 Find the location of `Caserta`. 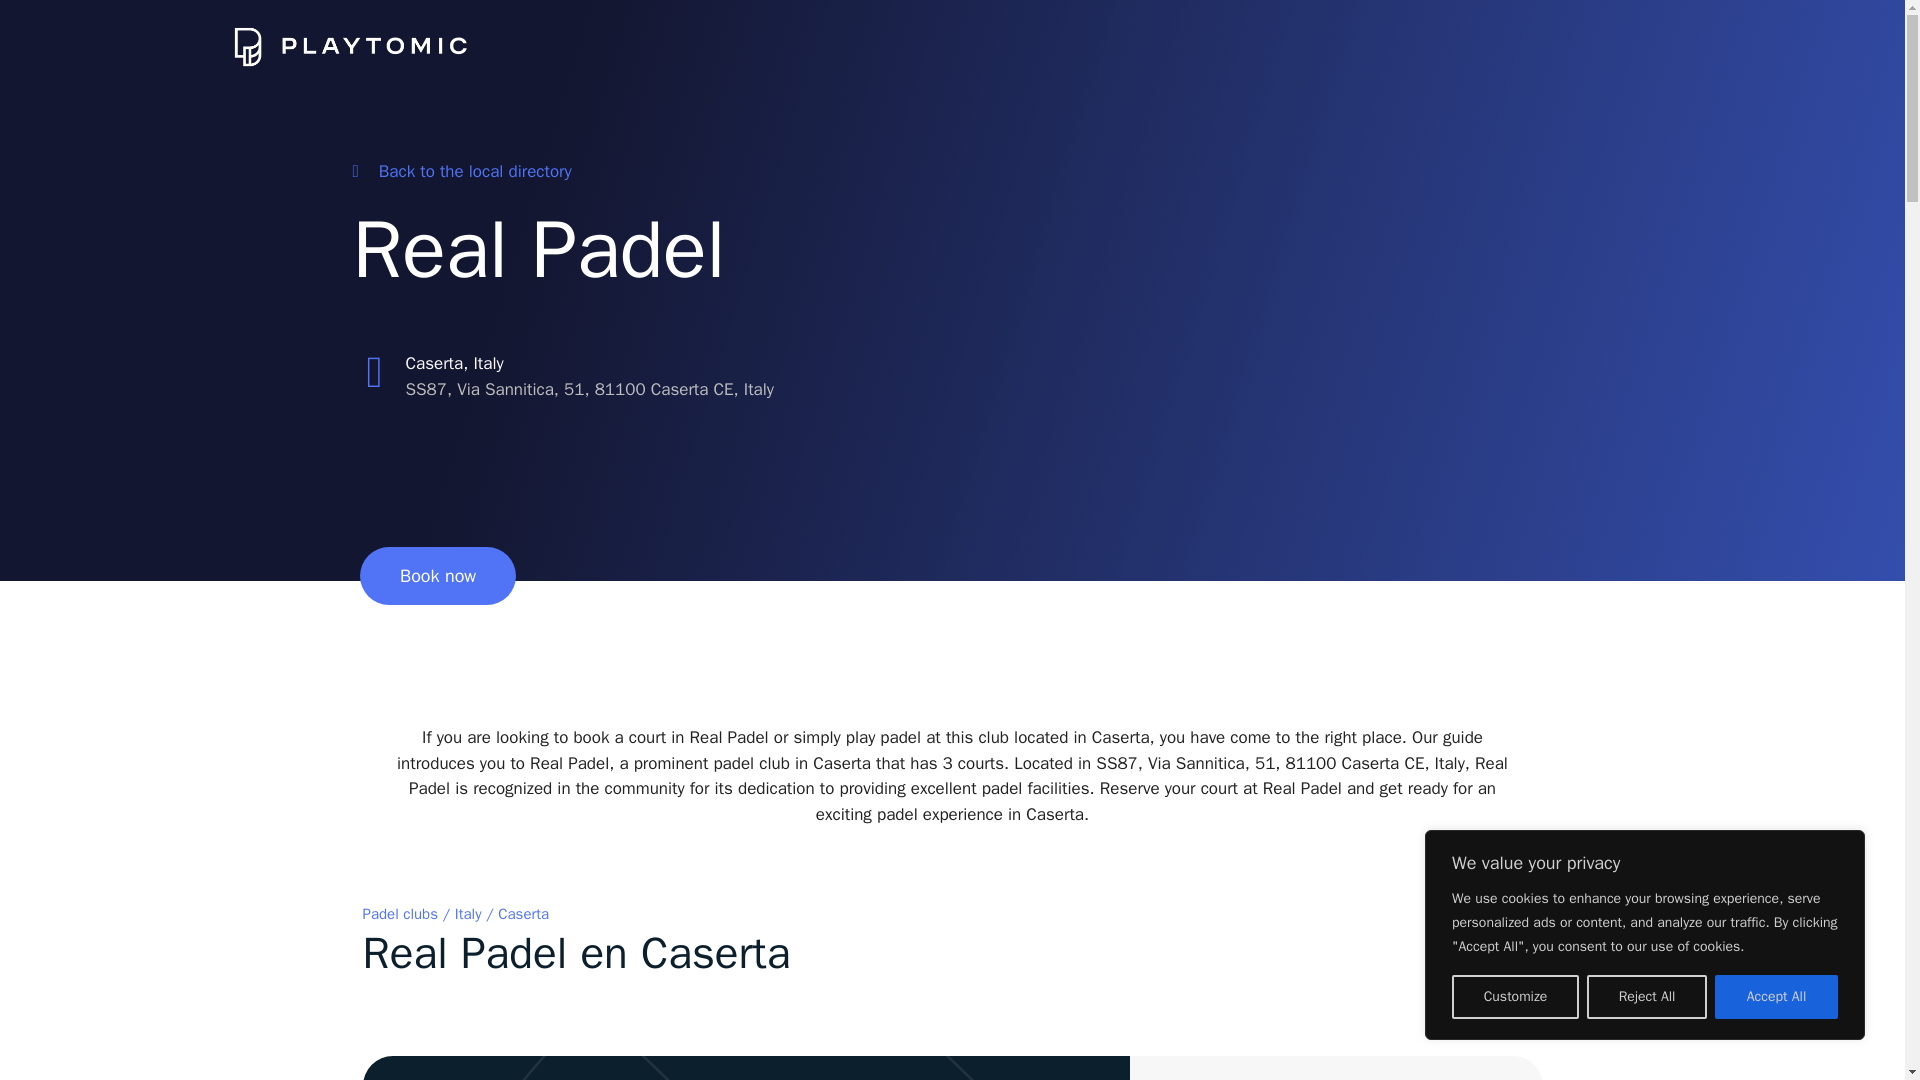

Caserta is located at coordinates (523, 914).